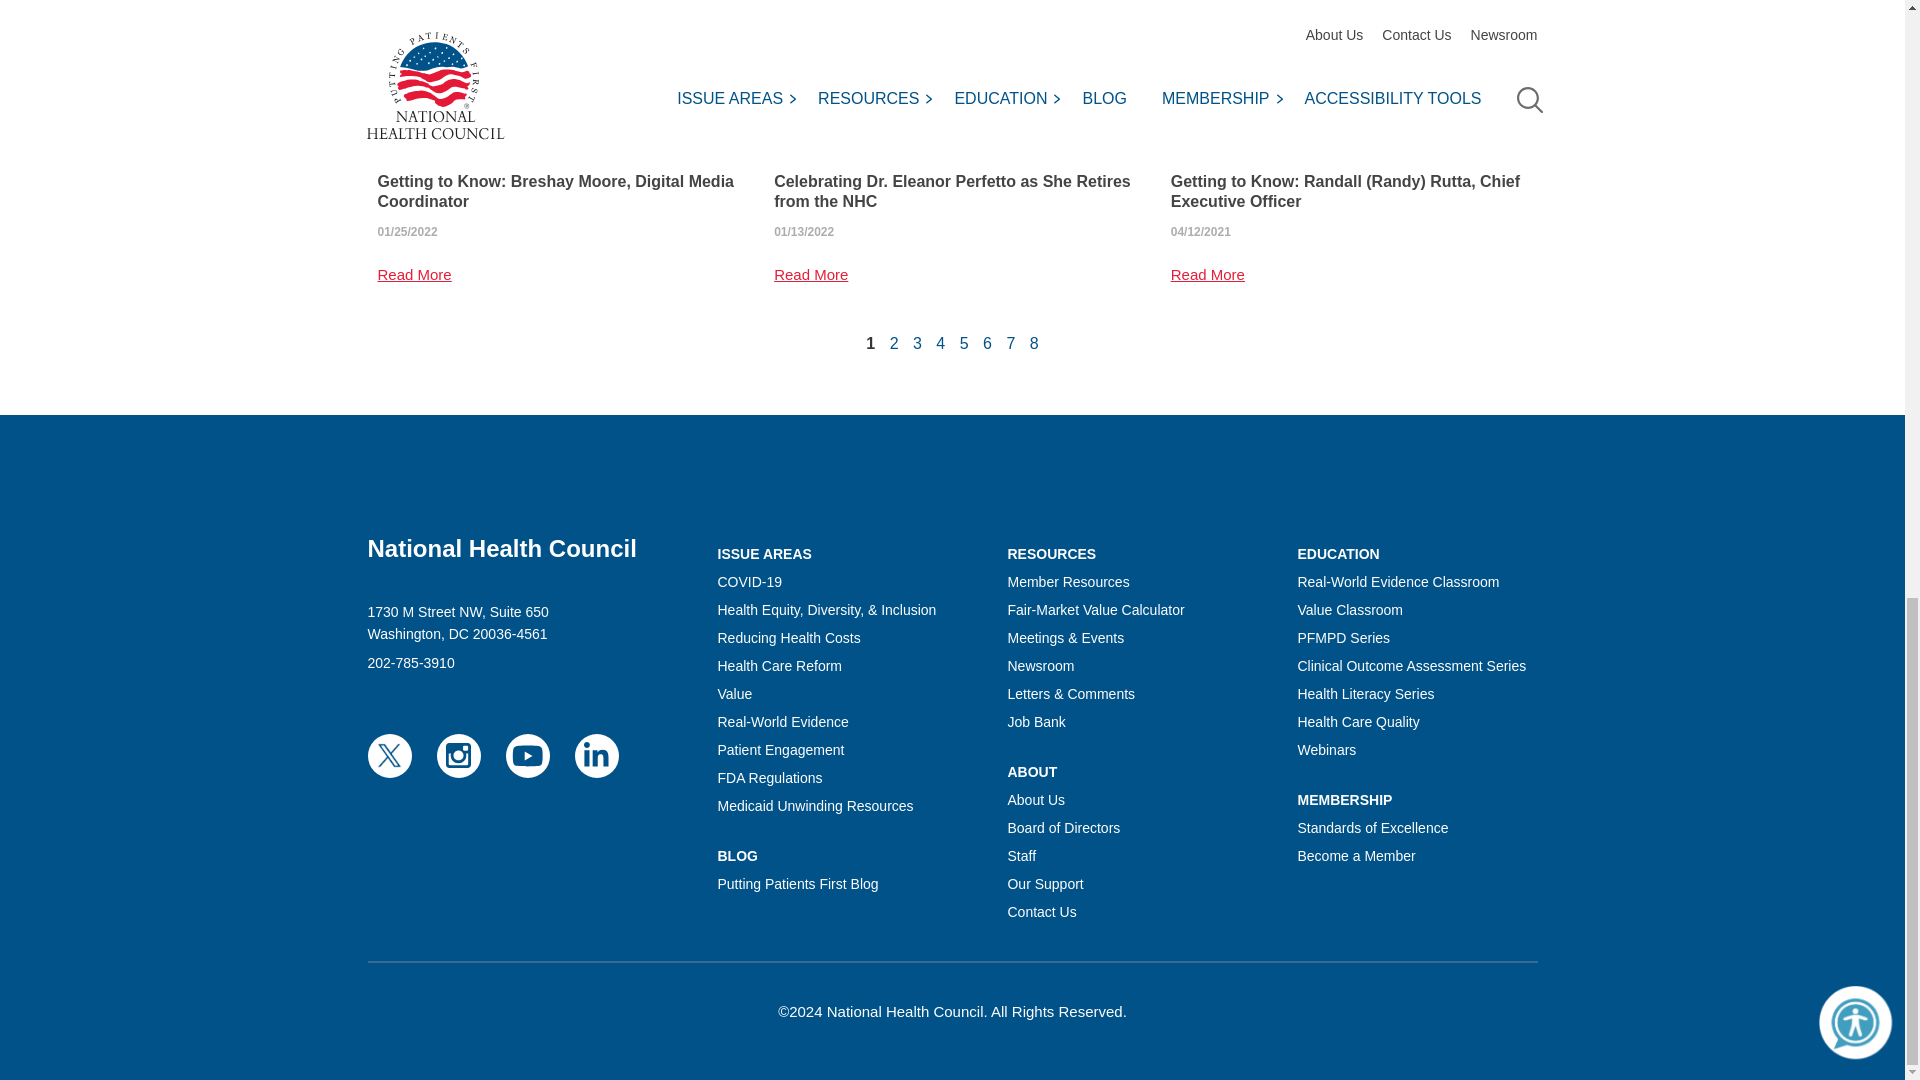 This screenshot has width=1920, height=1080. What do you see at coordinates (952, 191) in the screenshot?
I see `Celebrating Dr. Eleanor Perfetto as She Retires from the NHC` at bounding box center [952, 191].